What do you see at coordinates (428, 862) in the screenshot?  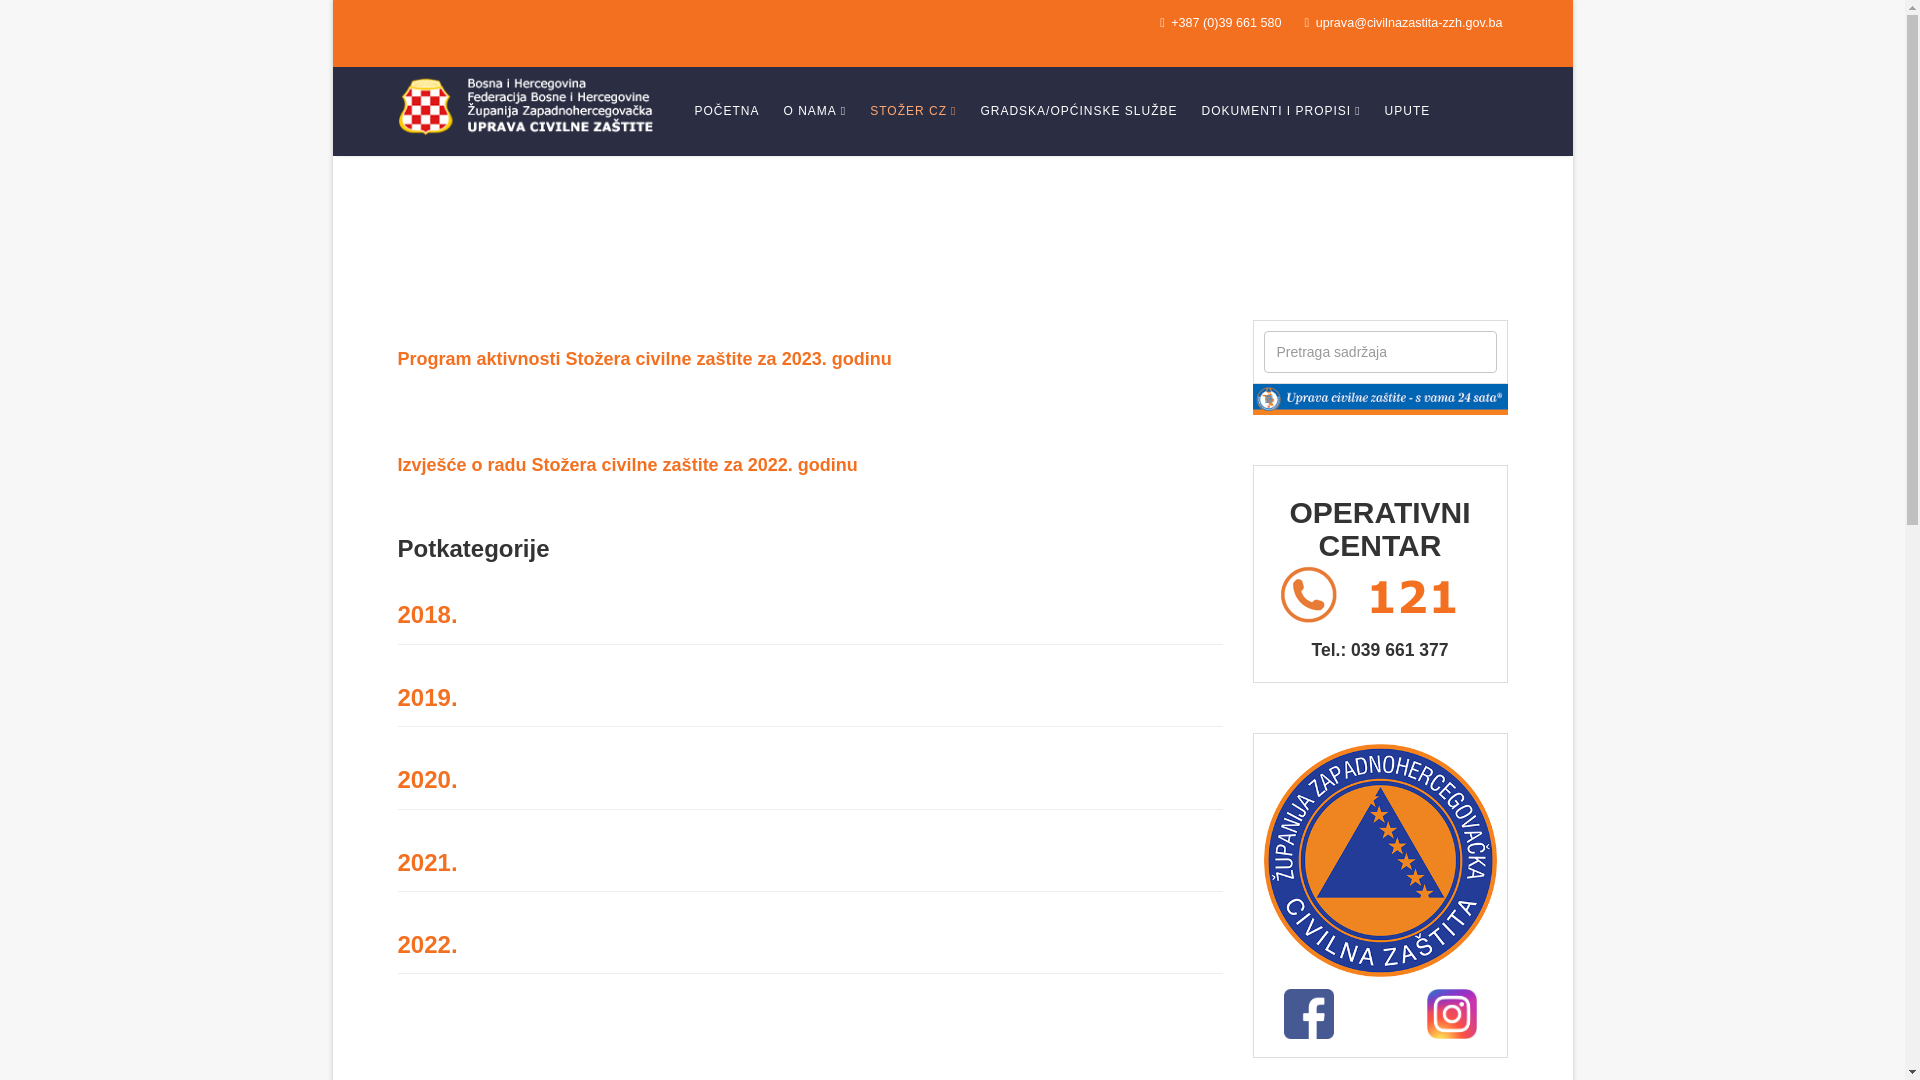 I see `2021.` at bounding box center [428, 862].